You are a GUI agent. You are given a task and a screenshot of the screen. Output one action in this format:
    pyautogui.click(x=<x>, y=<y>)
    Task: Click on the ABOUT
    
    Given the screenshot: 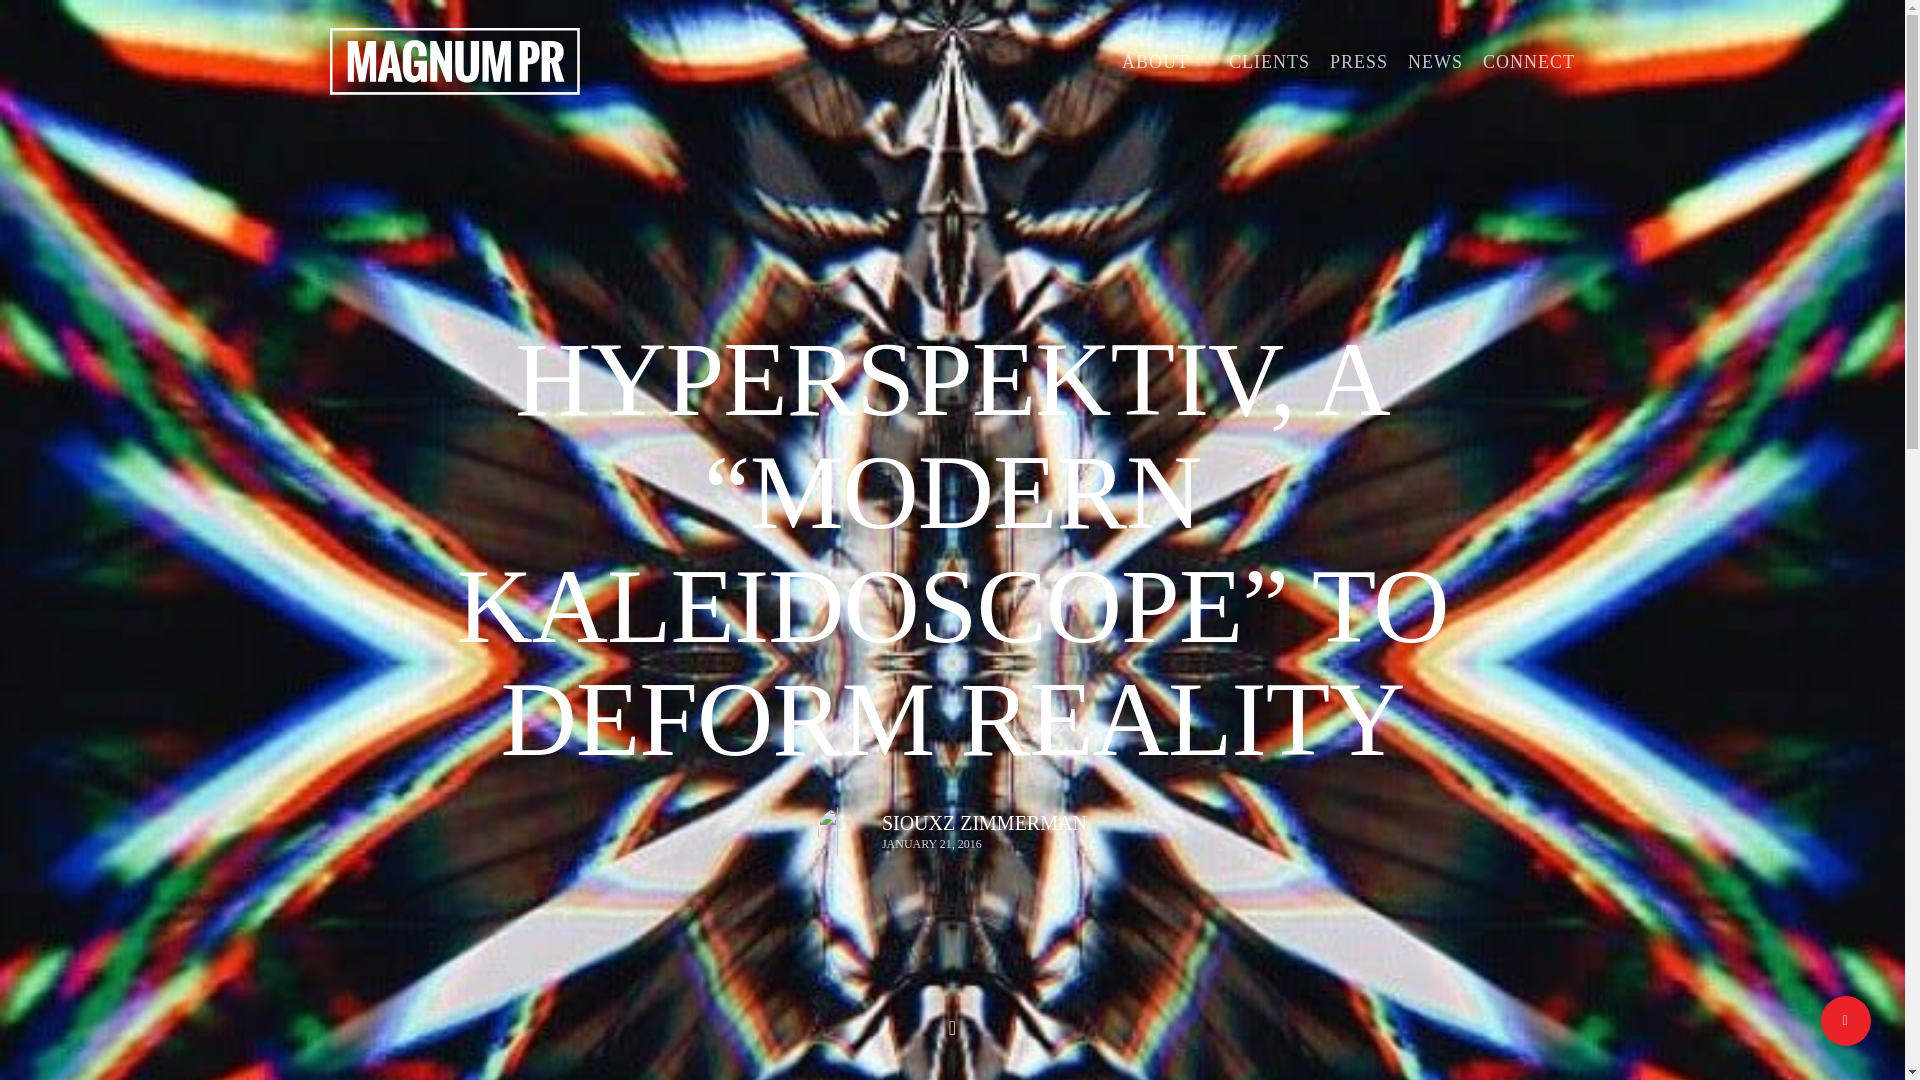 What is the action you would take?
    pyautogui.click(x=1165, y=62)
    